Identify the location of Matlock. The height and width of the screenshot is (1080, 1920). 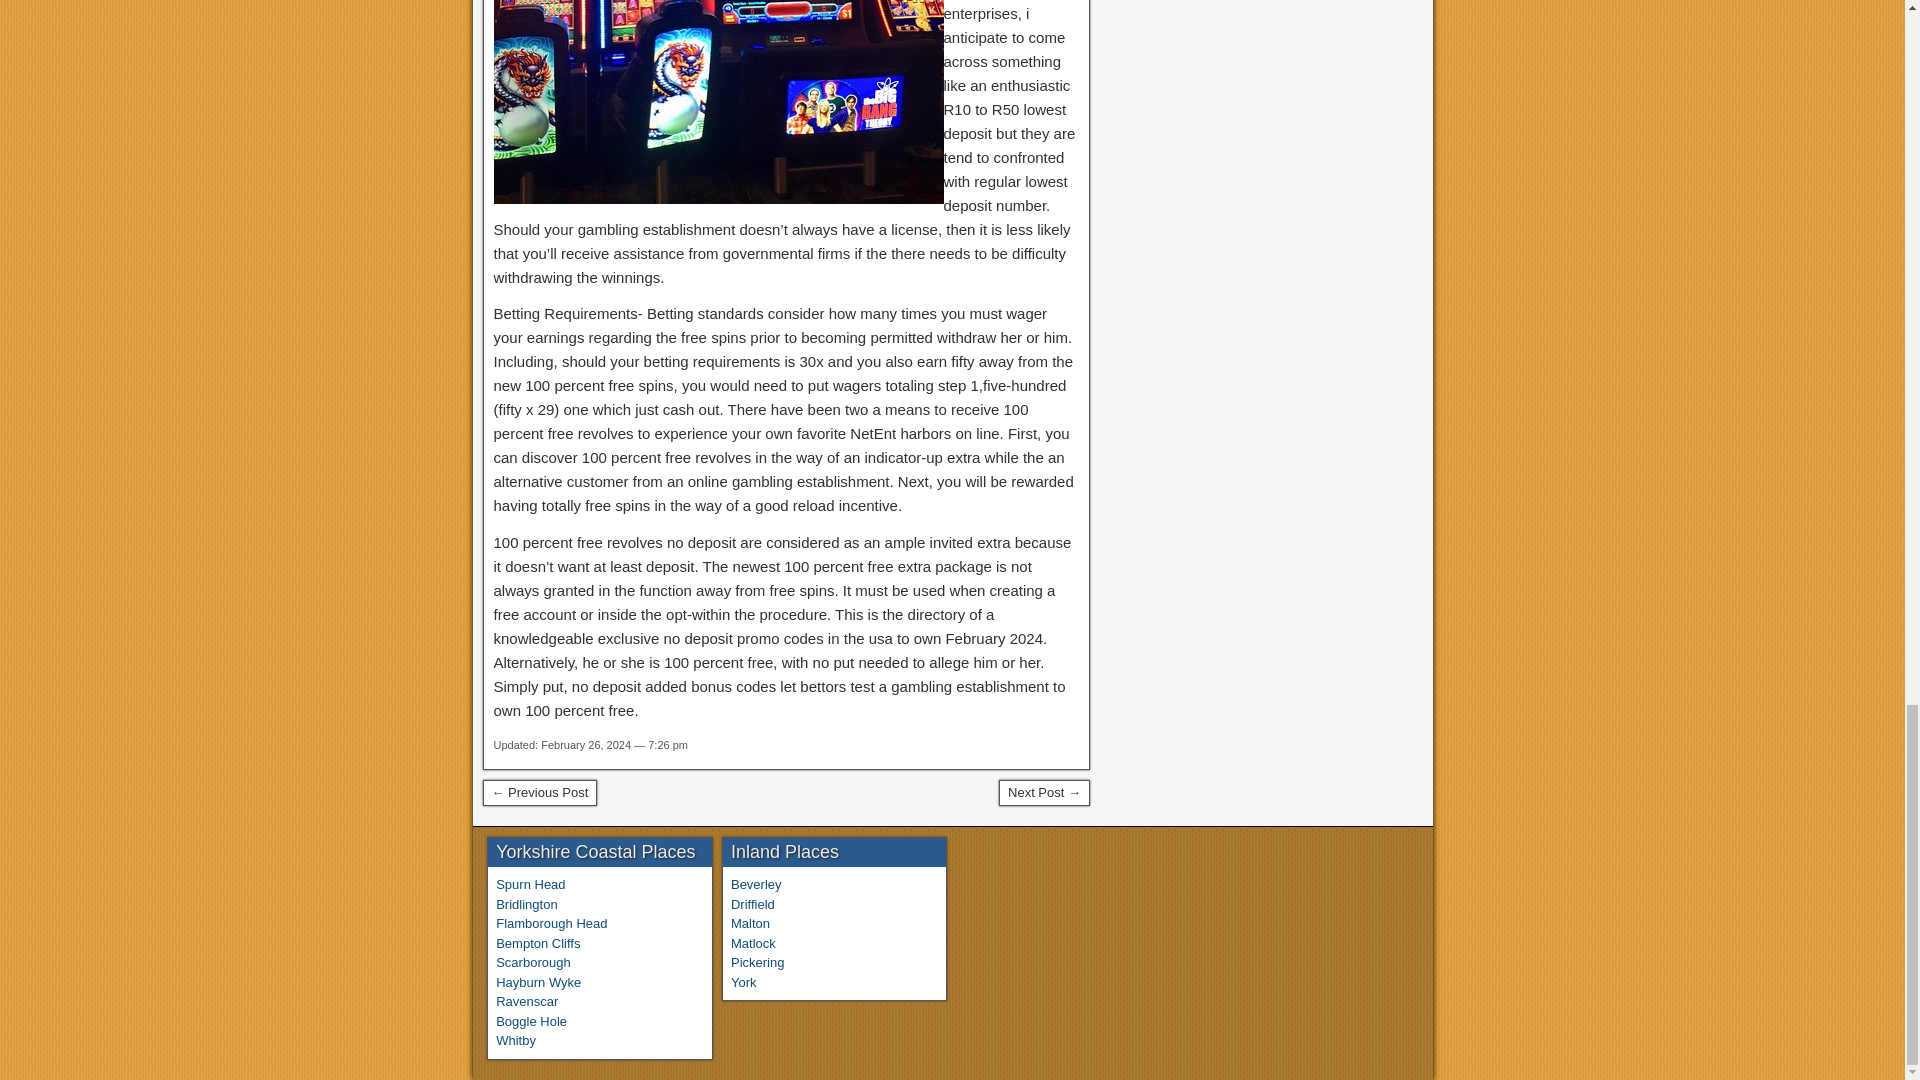
(753, 944).